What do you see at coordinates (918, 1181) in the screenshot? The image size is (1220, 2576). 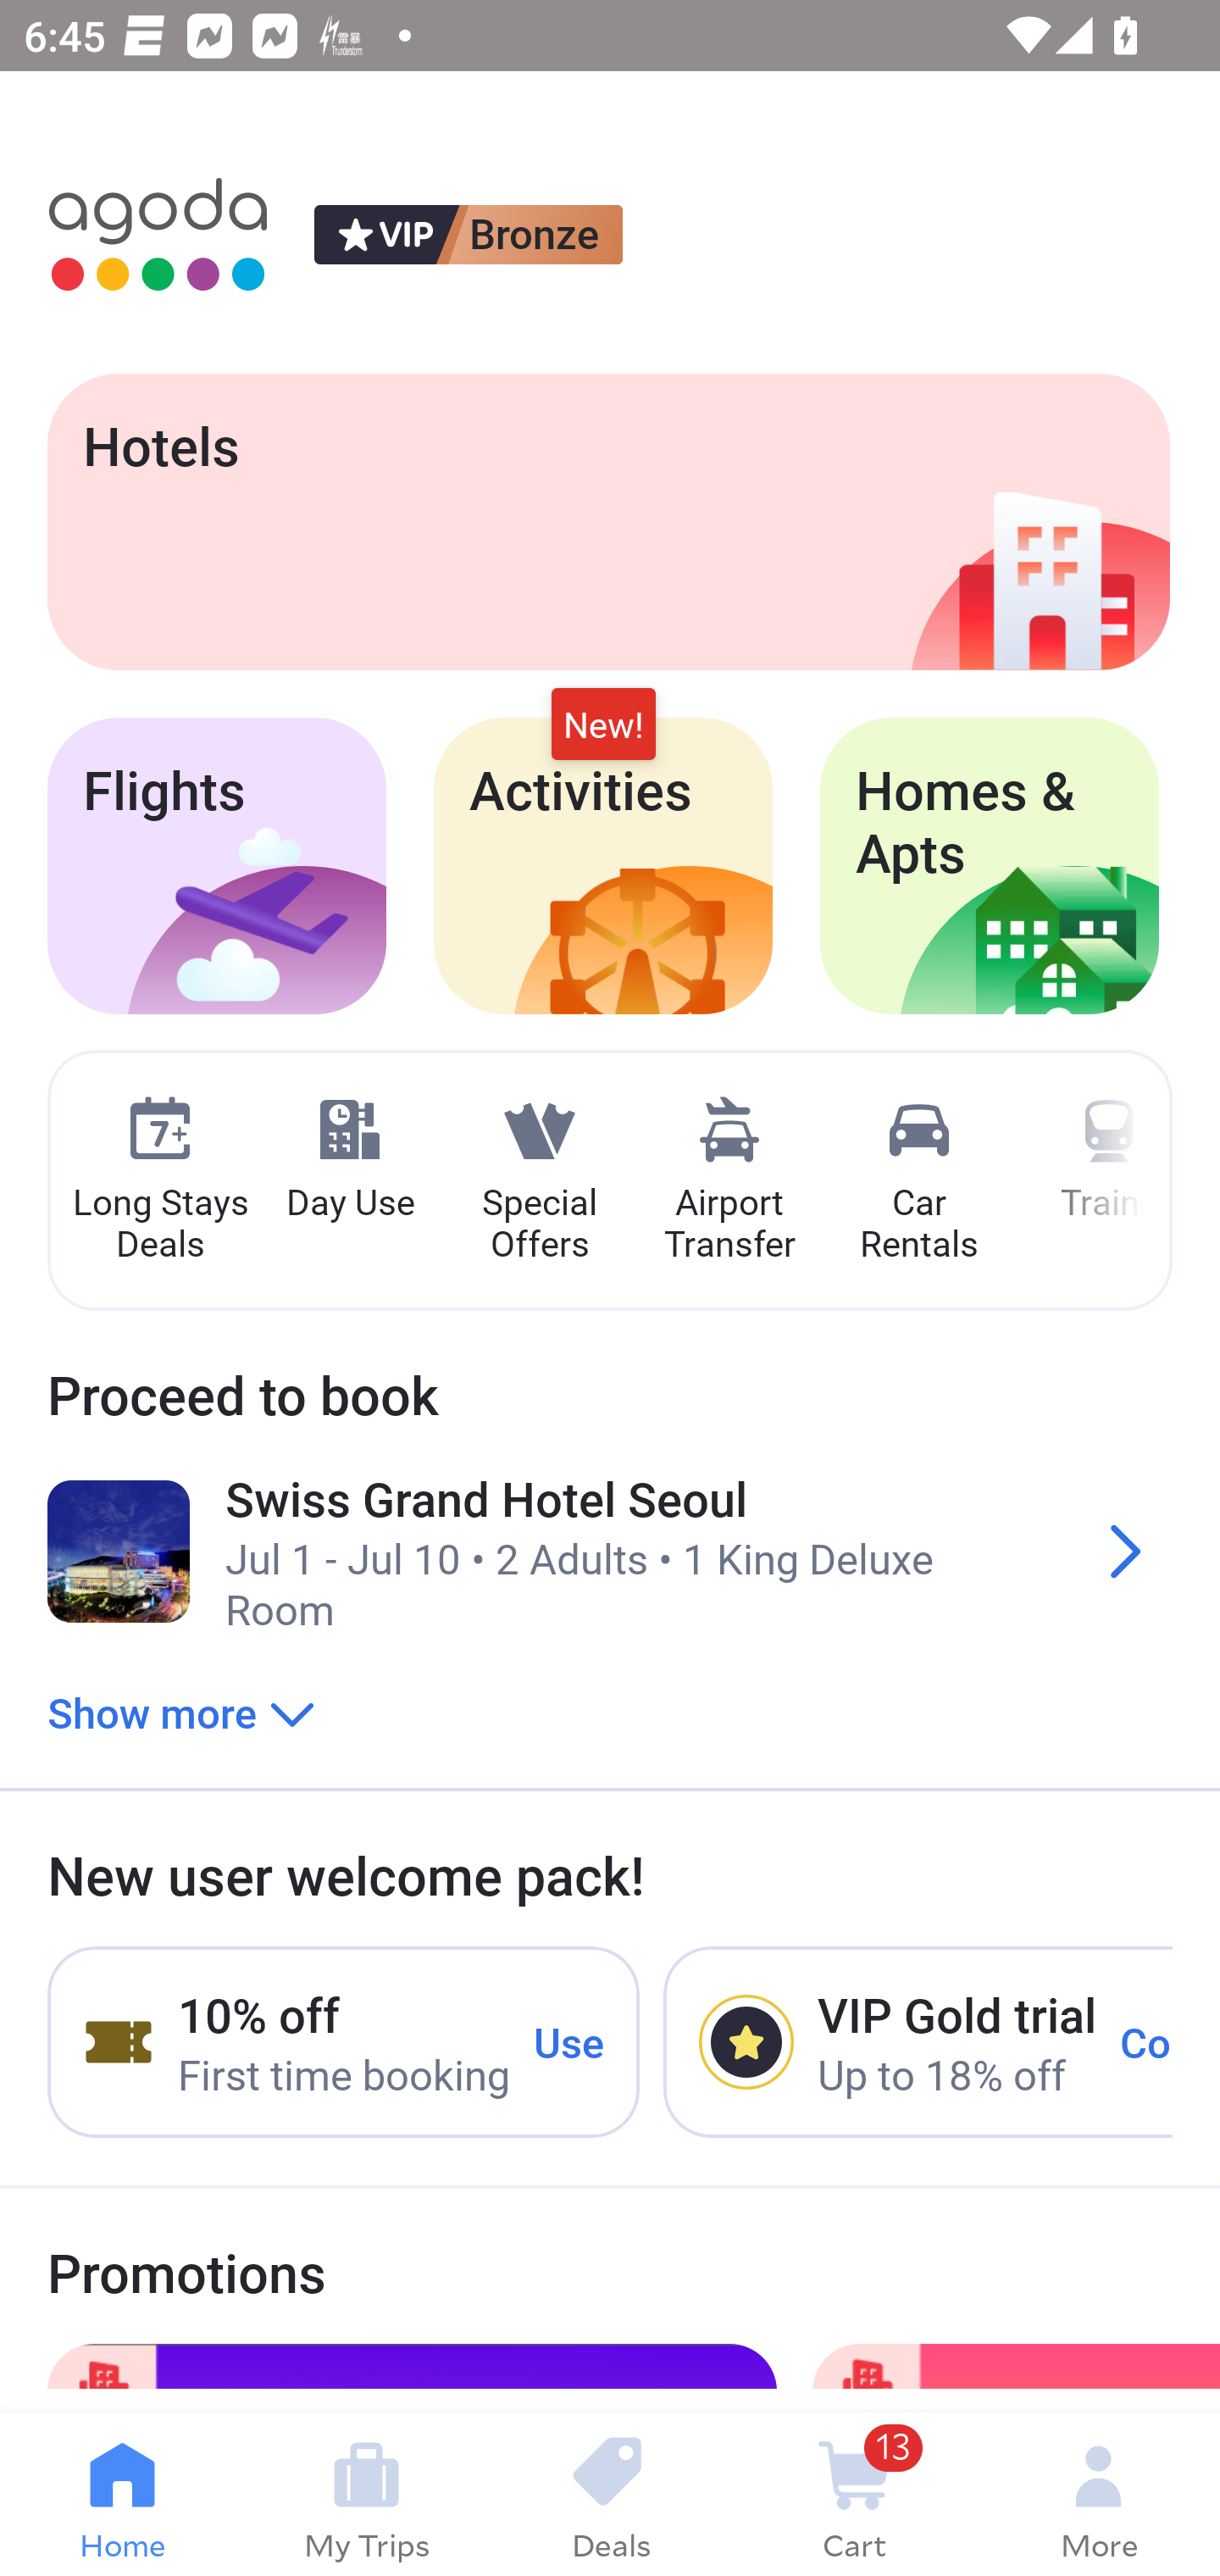 I see `Car Rentals` at bounding box center [918, 1181].